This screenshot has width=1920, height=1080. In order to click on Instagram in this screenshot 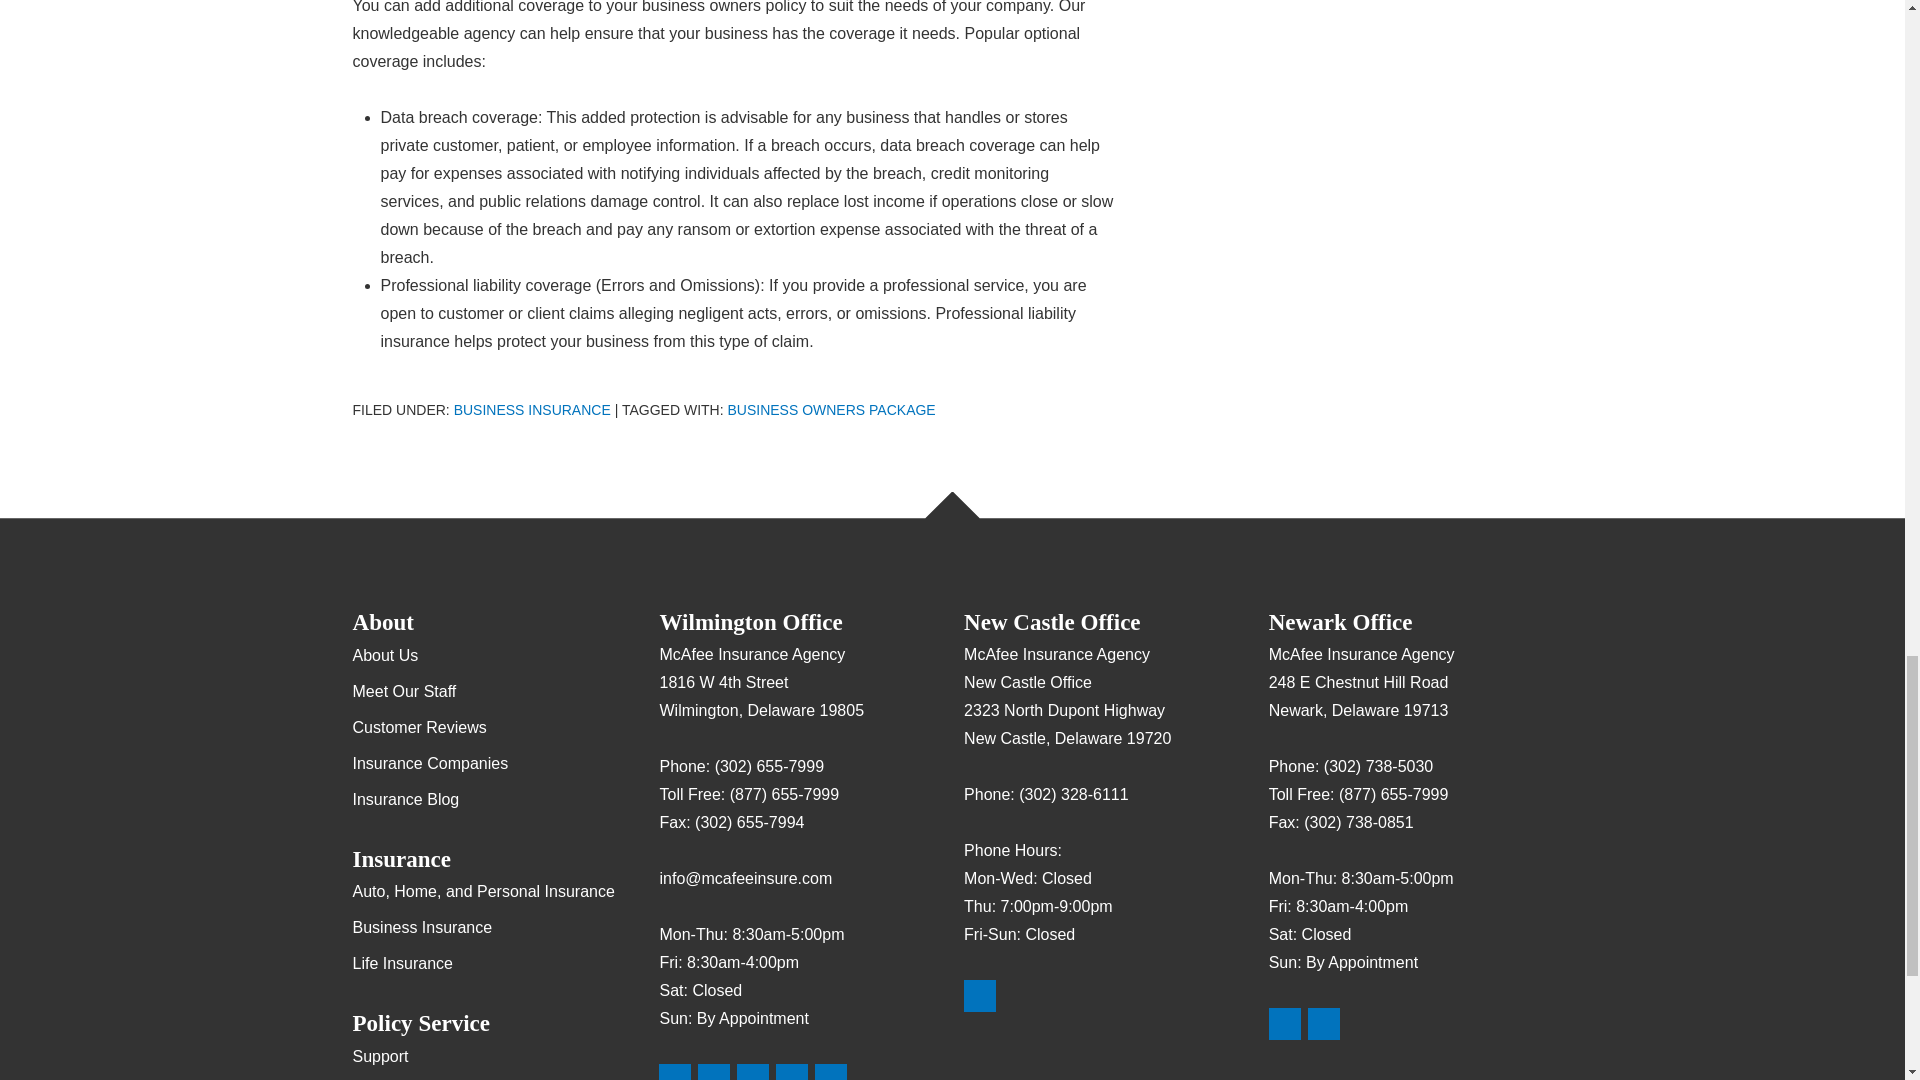, I will do `click(830, 1072)`.